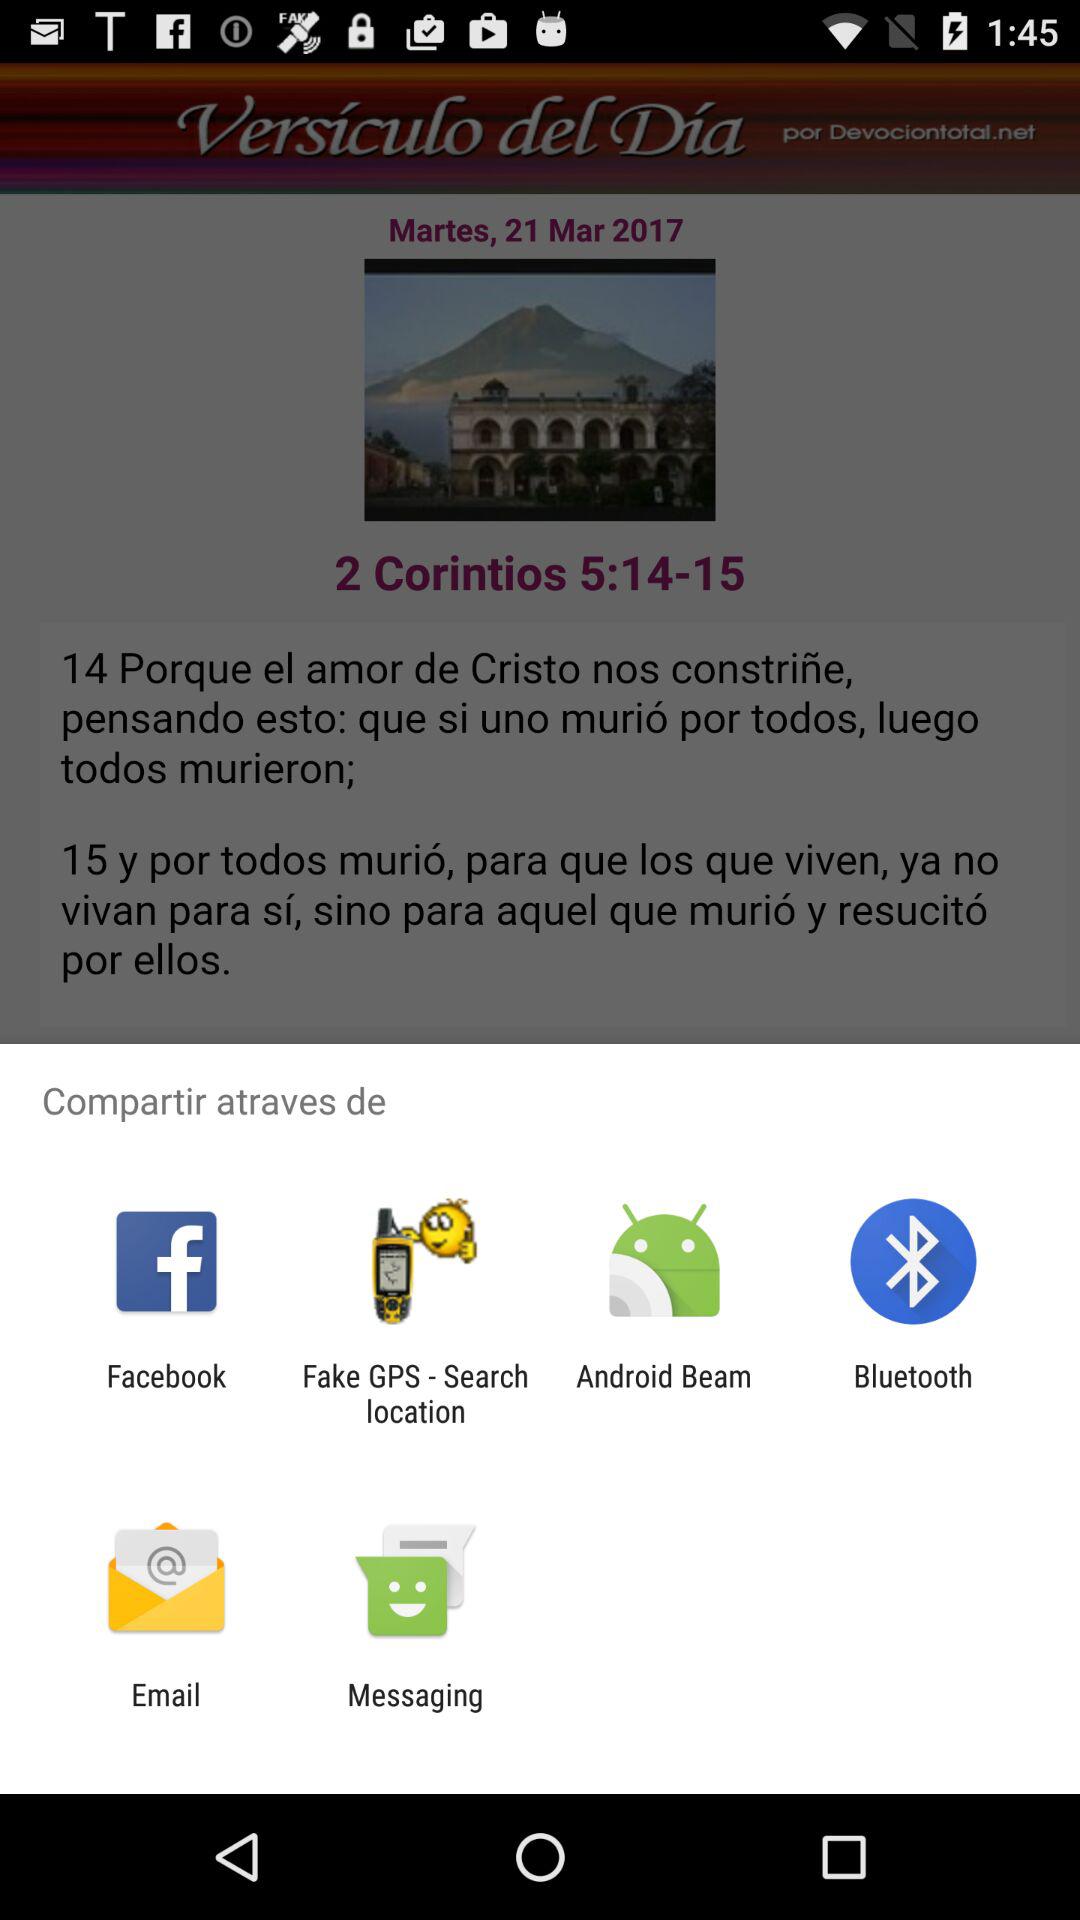 The width and height of the screenshot is (1080, 1920). Describe the element at coordinates (664, 1393) in the screenshot. I see `scroll until android beam app` at that location.